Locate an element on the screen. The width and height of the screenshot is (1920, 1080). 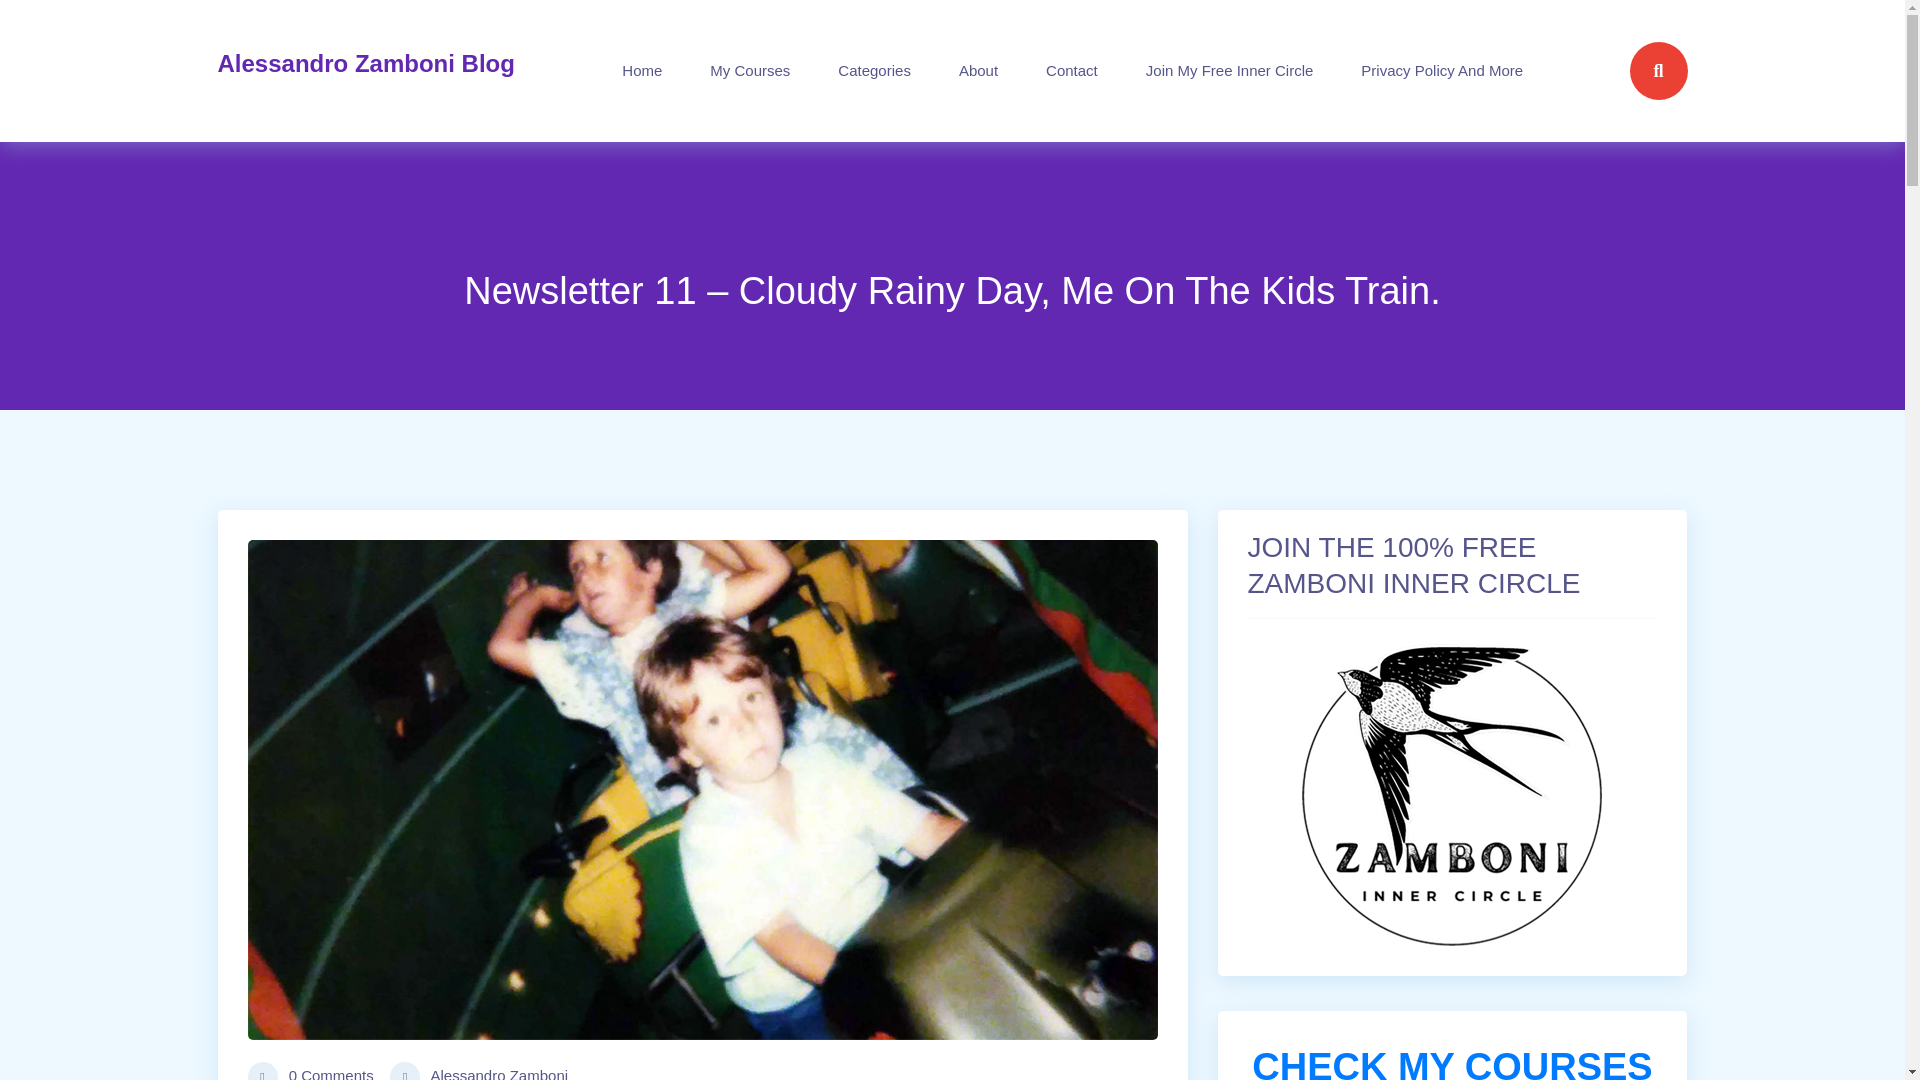
Alessandro Zamboni is located at coordinates (478, 1070).